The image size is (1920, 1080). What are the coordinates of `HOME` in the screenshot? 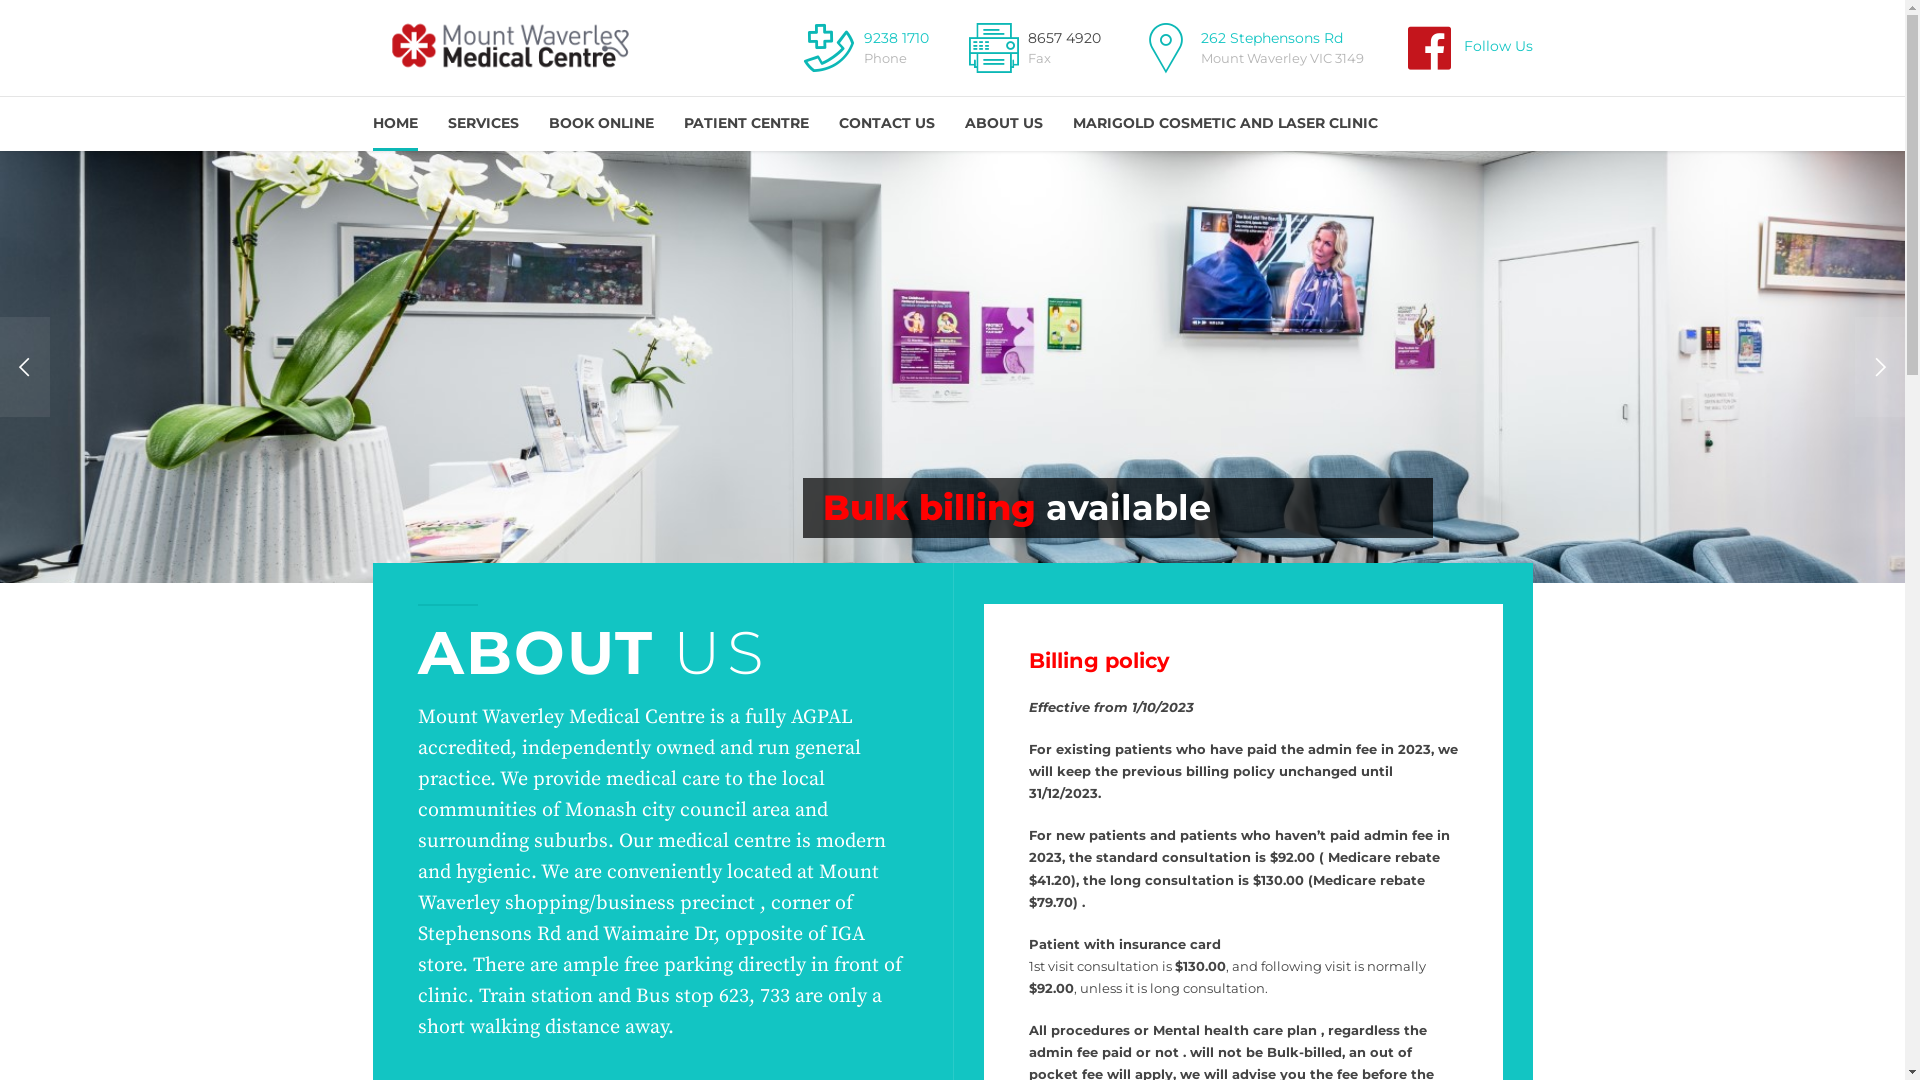 It's located at (394, 124).